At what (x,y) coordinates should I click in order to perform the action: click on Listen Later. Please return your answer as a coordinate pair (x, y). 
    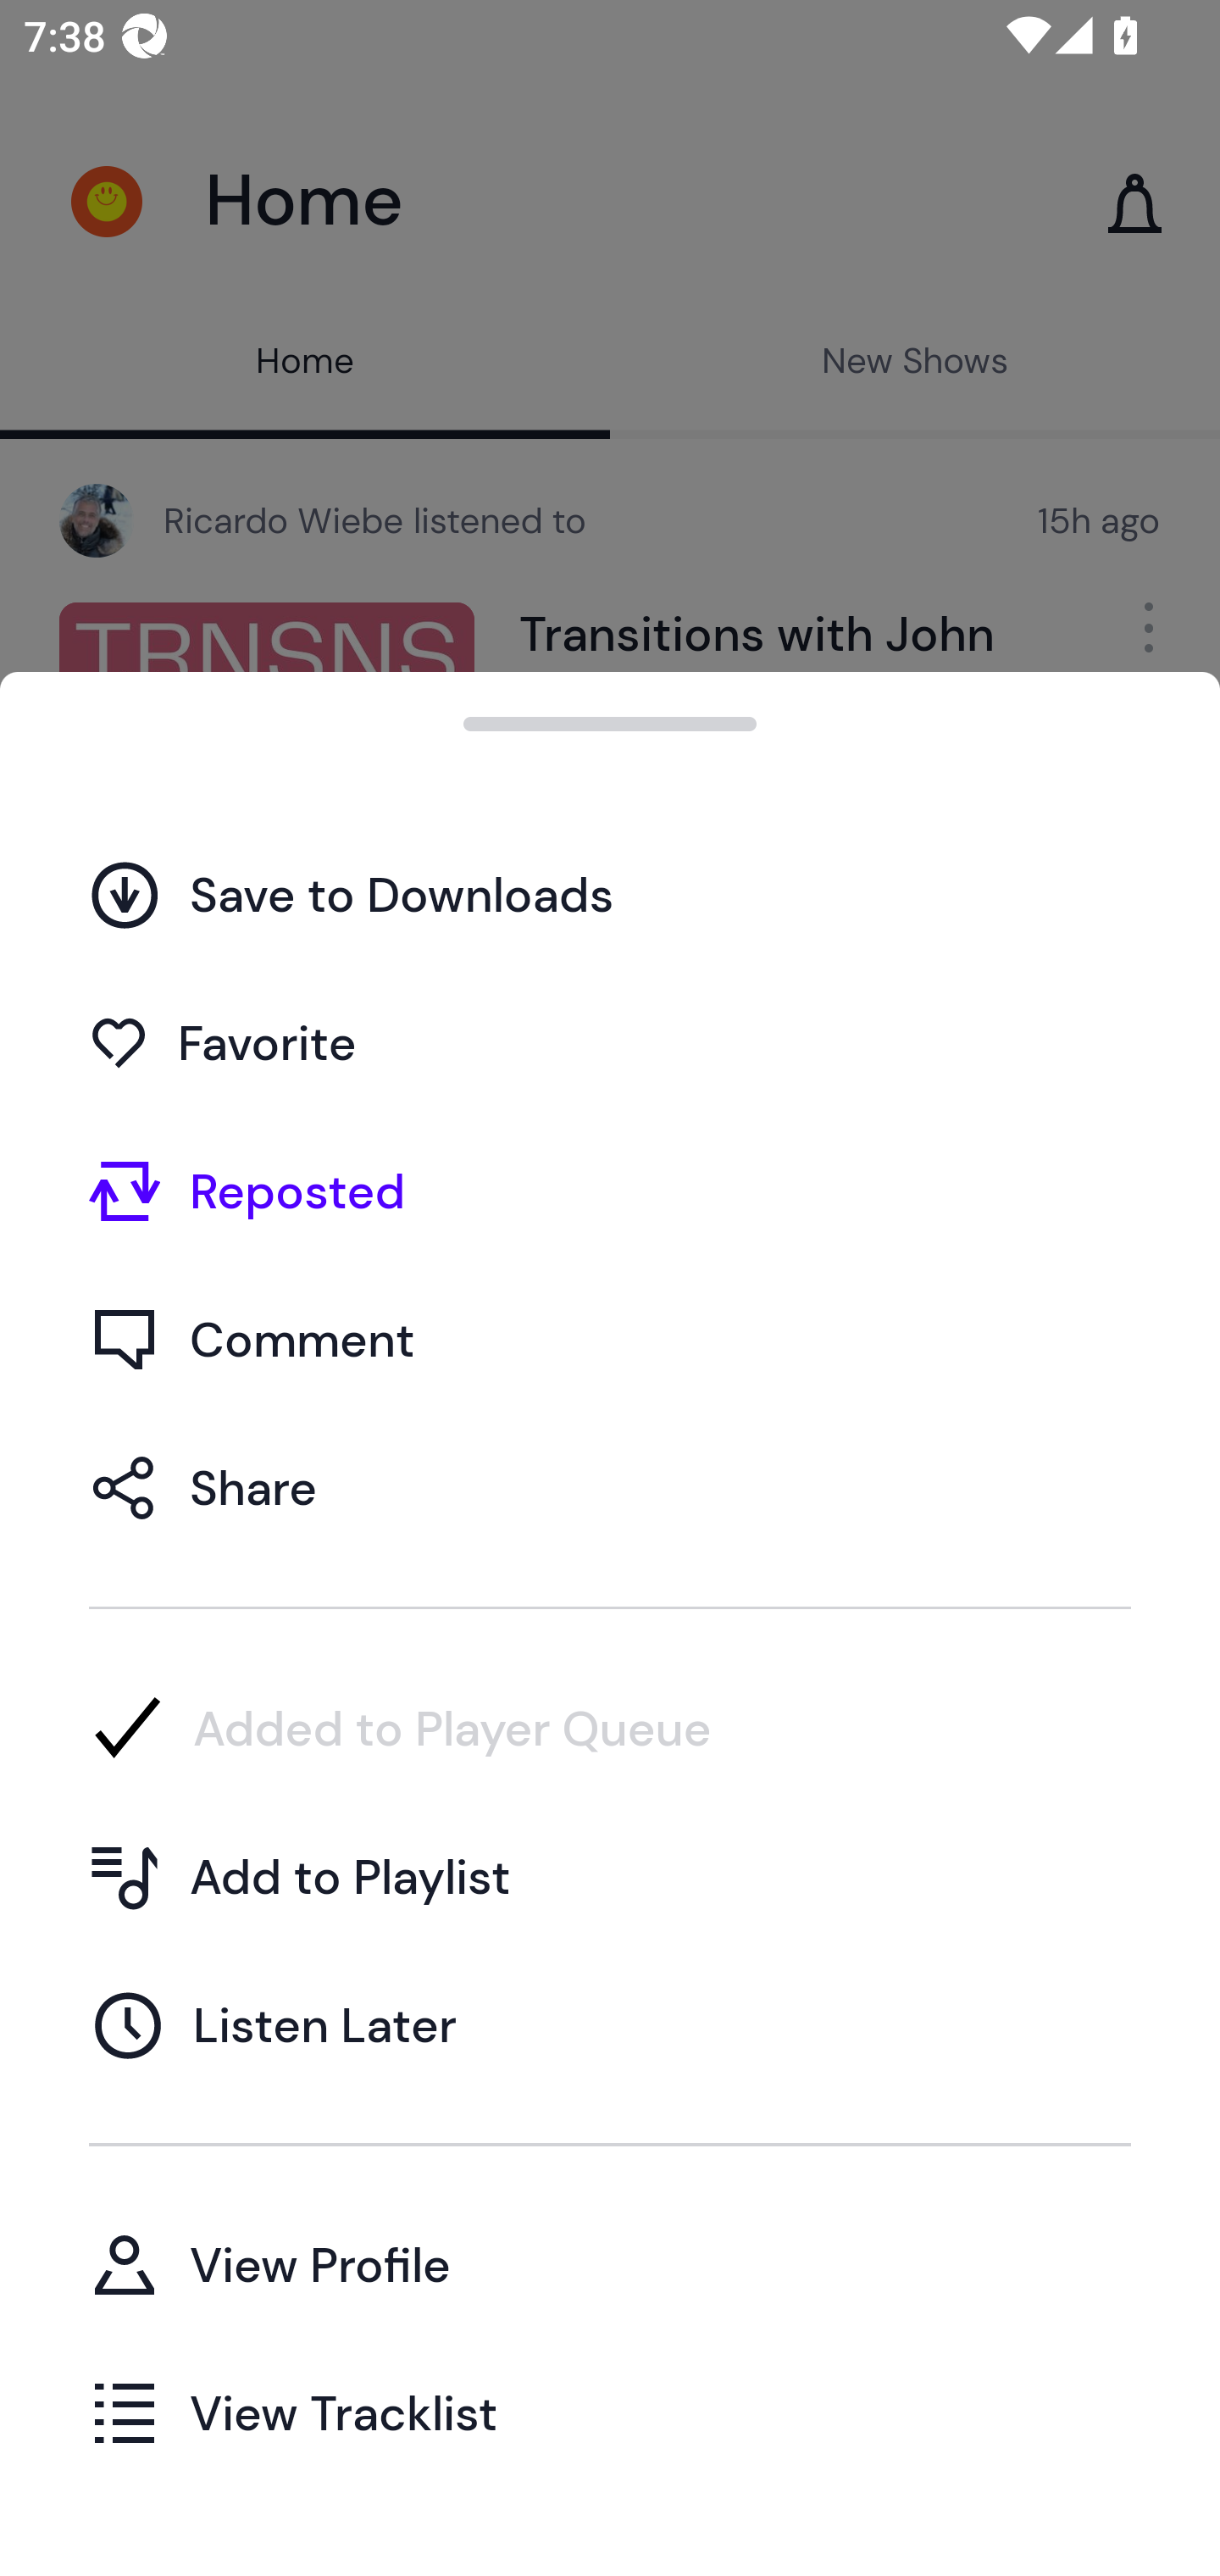
    Looking at the image, I should click on (610, 2024).